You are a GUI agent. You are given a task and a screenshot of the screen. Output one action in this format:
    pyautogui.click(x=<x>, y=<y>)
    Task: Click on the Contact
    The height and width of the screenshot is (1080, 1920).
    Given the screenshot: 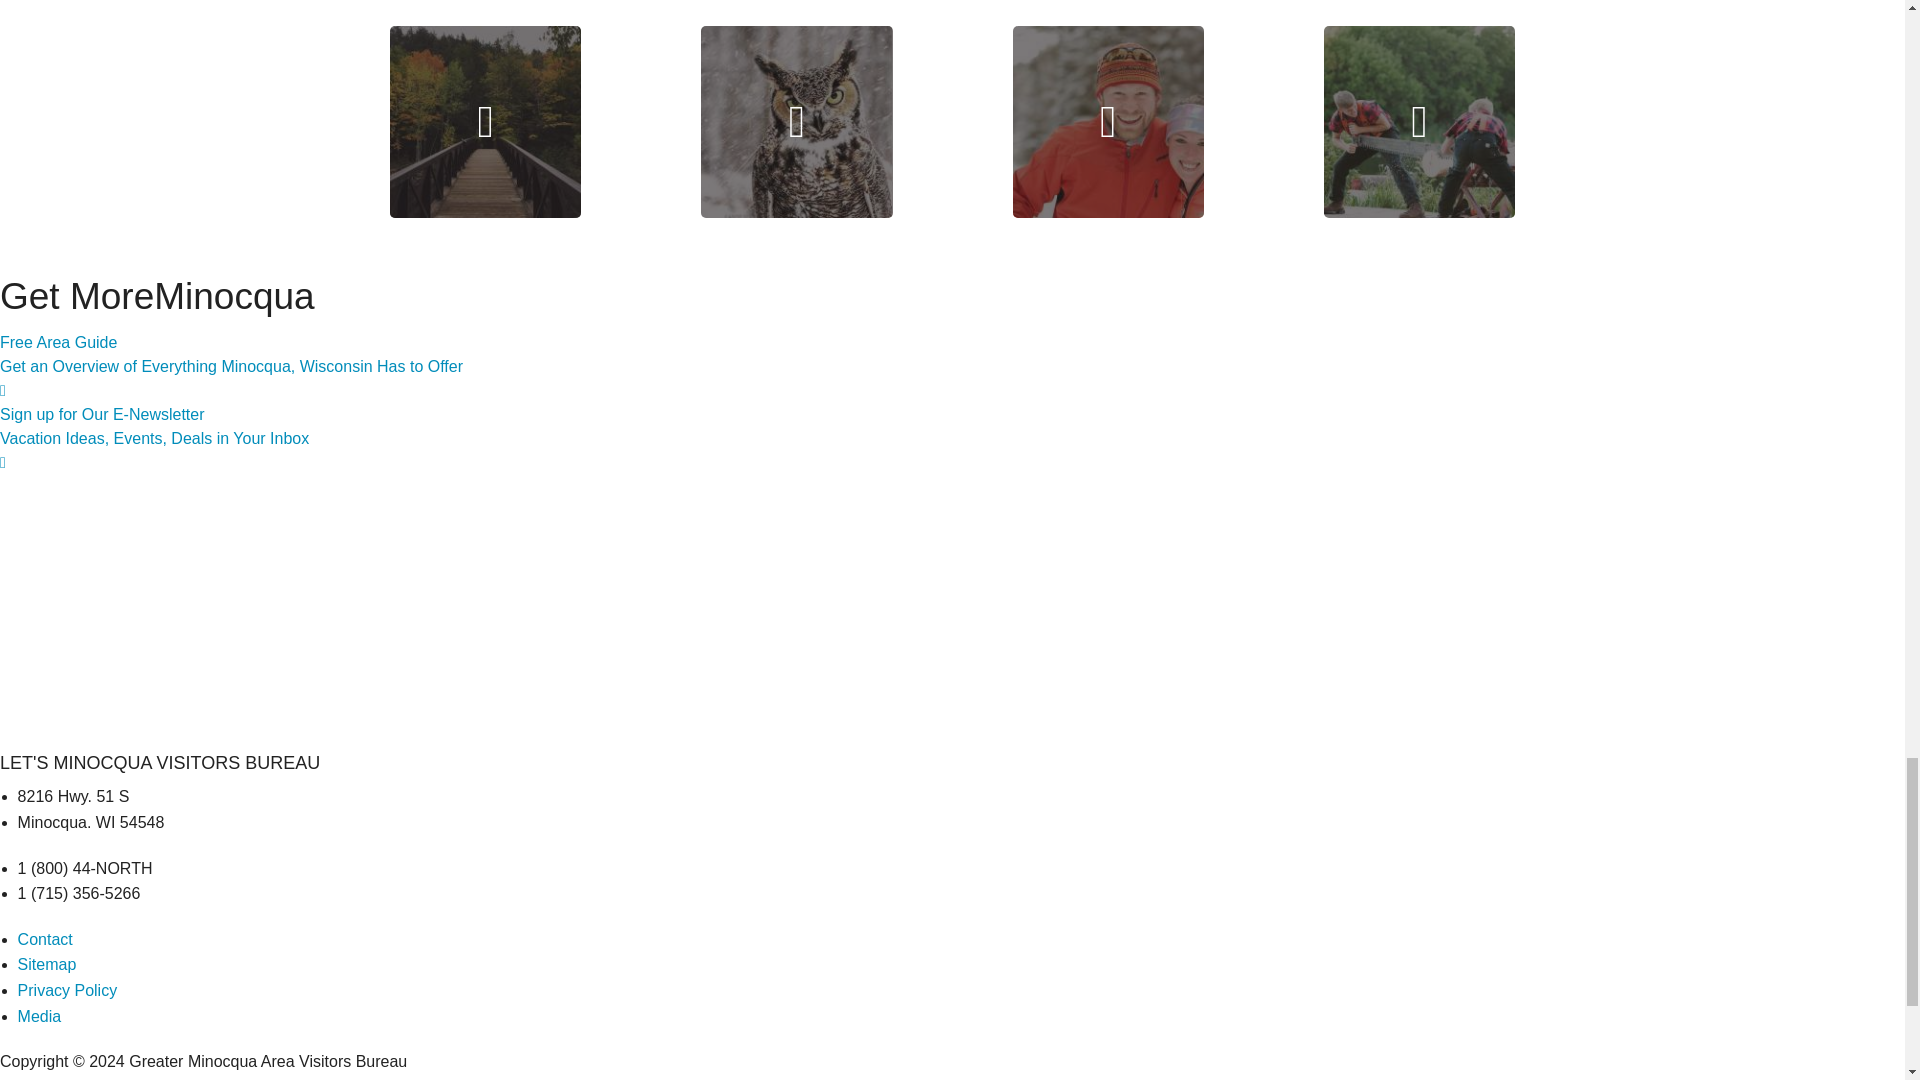 What is the action you would take?
    pyautogui.click(x=44, y=939)
    